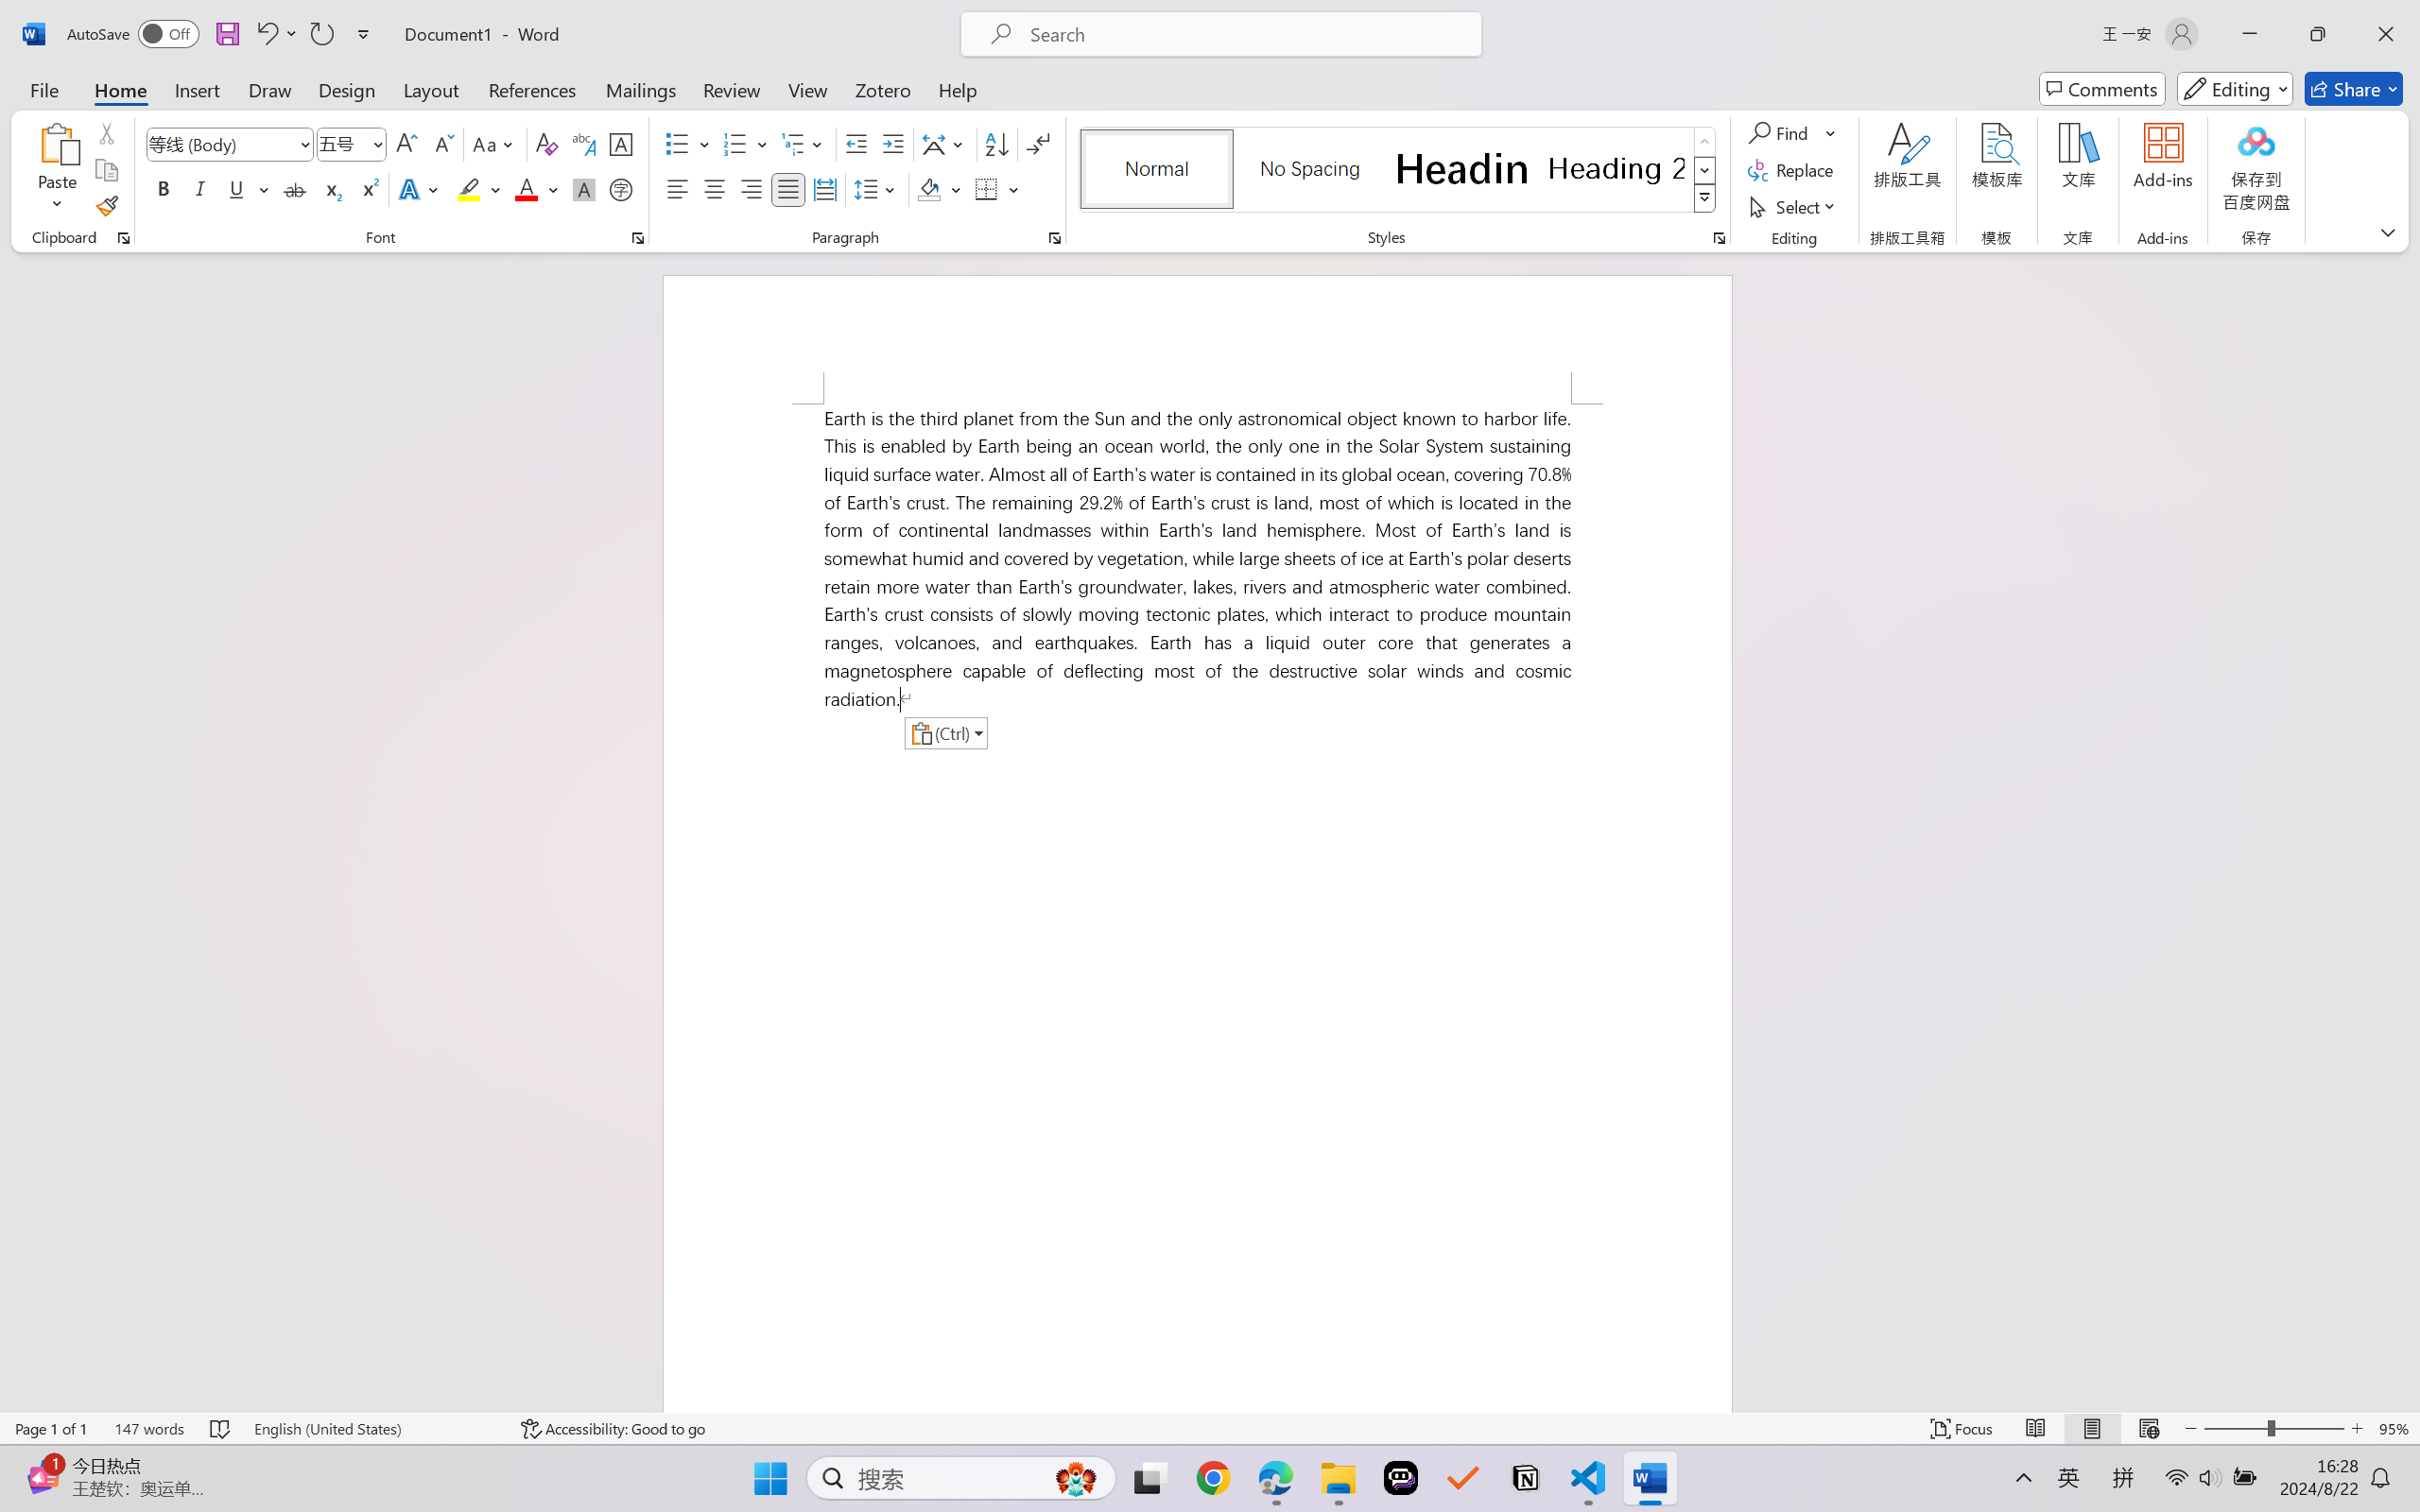  Describe the element at coordinates (788, 189) in the screenshot. I see `Justify` at that location.